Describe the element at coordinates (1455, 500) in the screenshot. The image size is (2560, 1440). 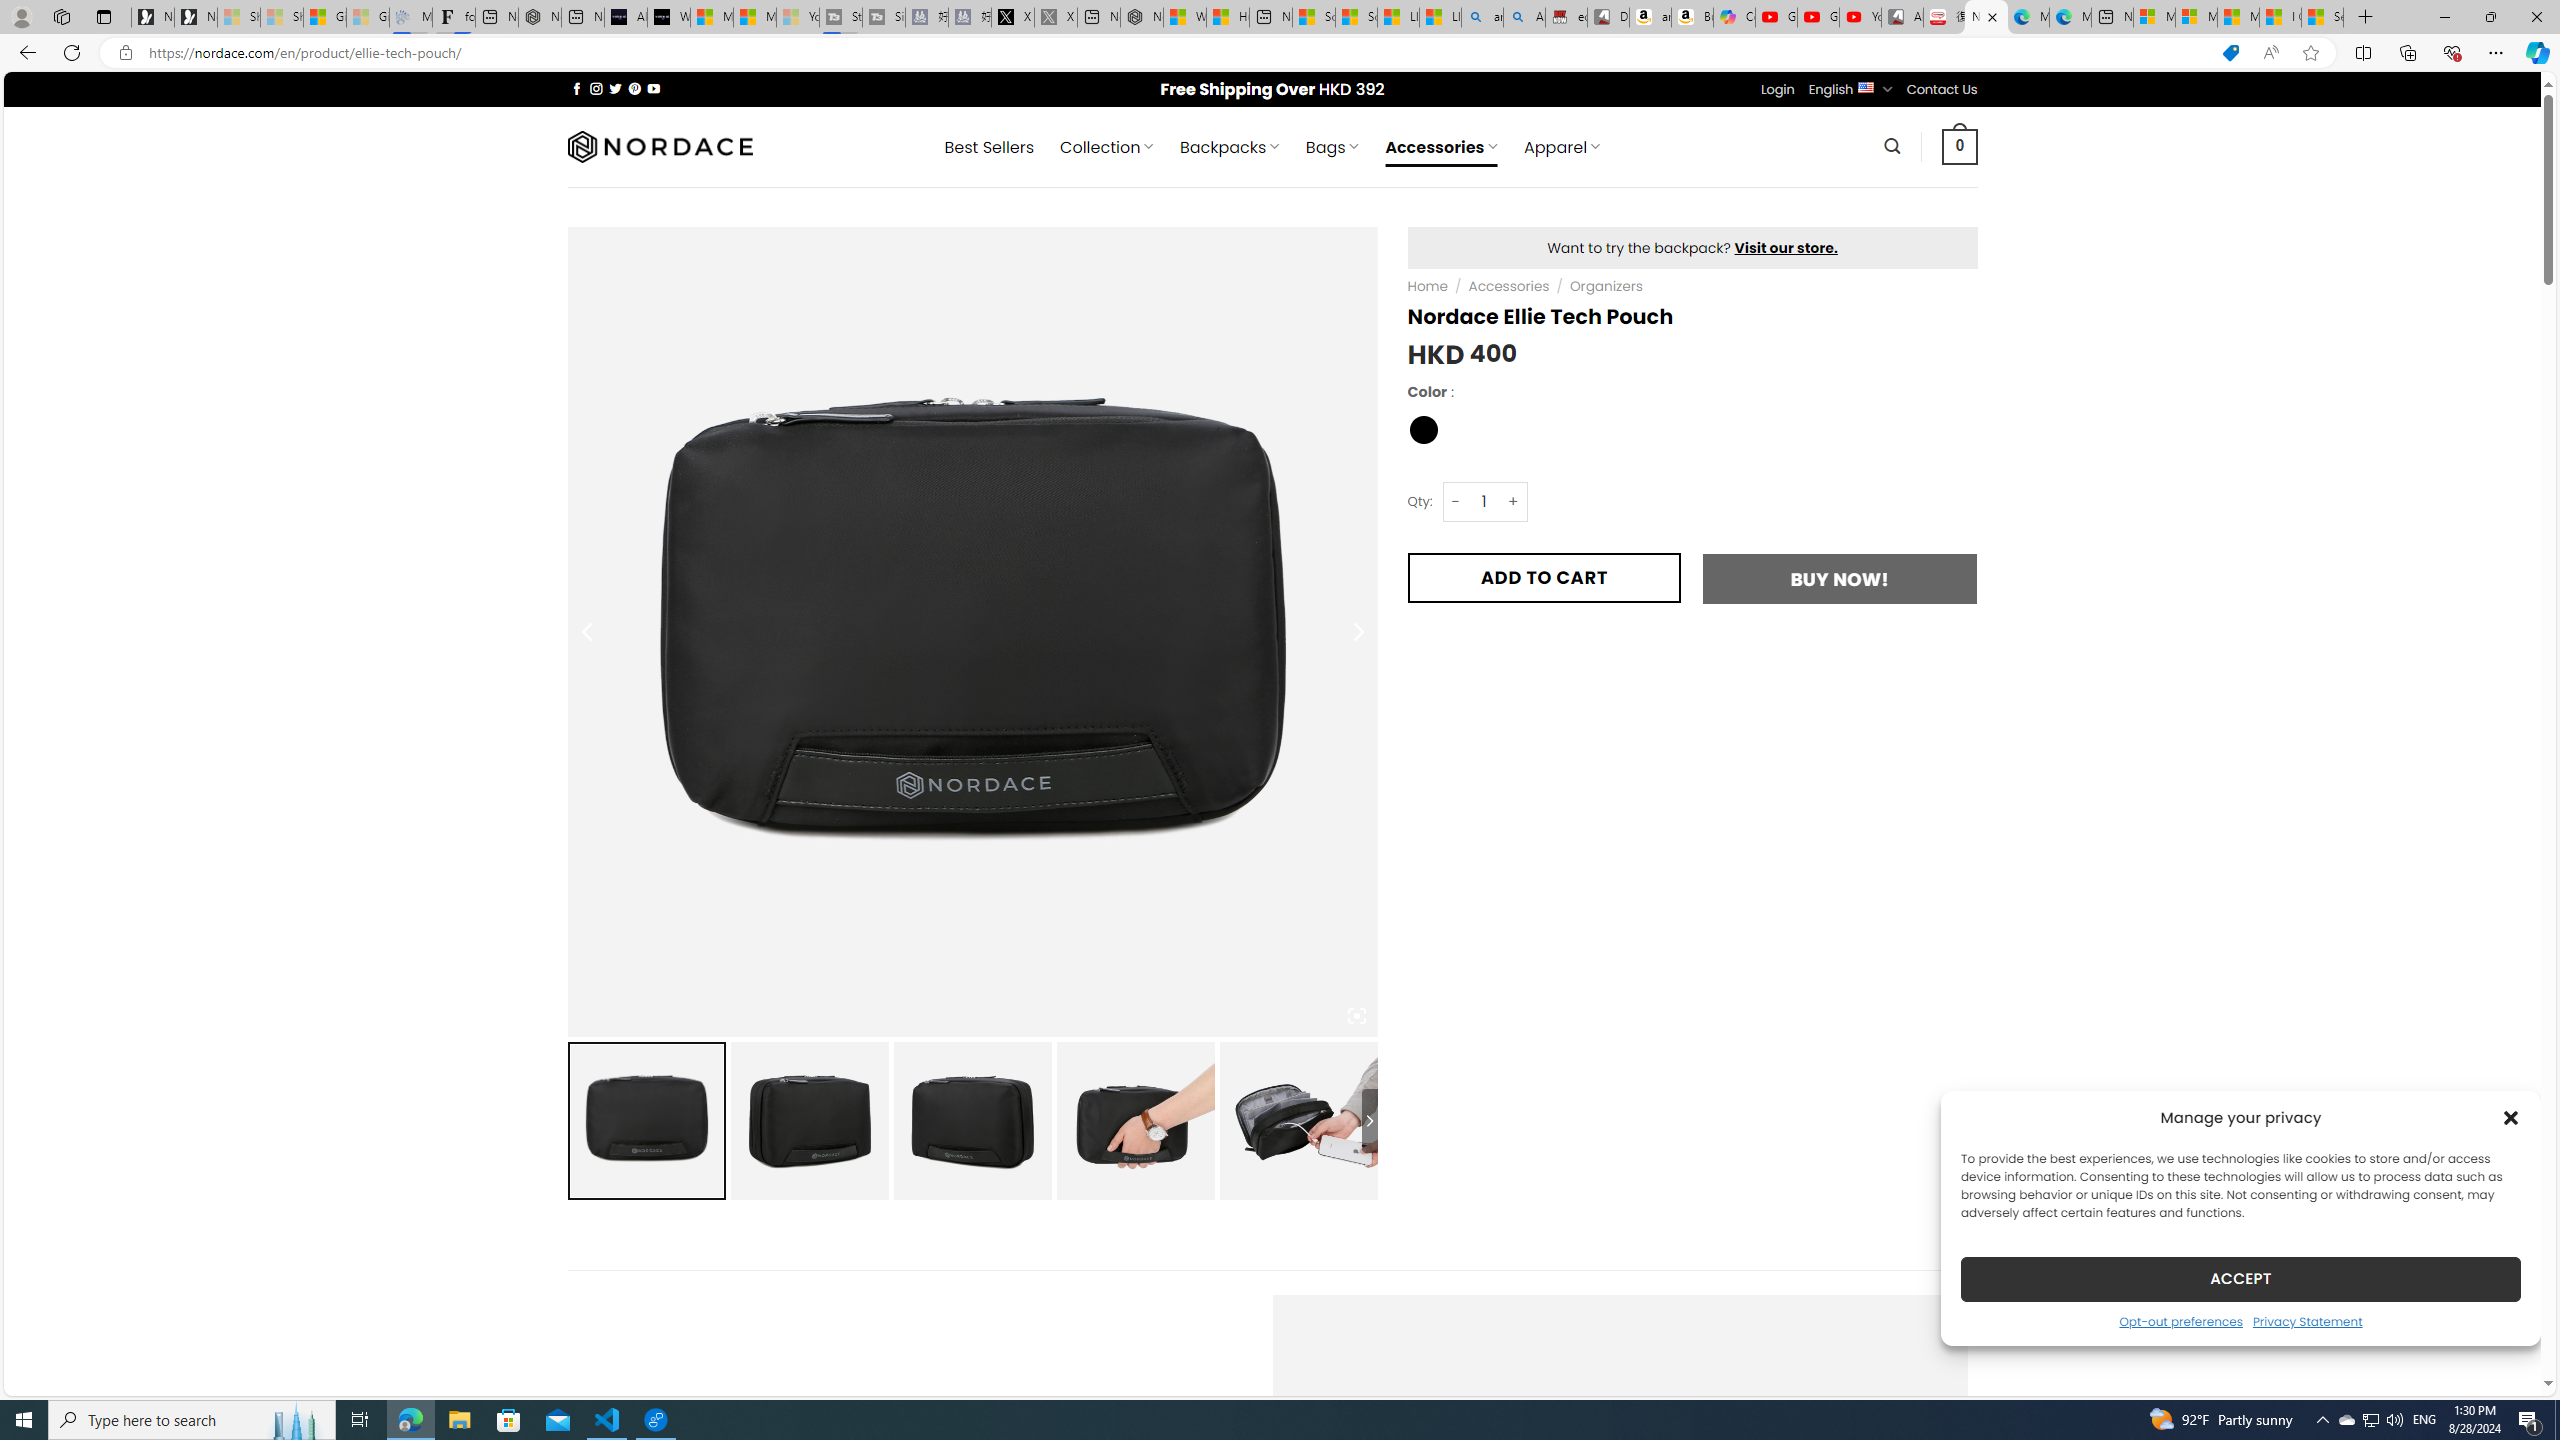
I see `-` at that location.